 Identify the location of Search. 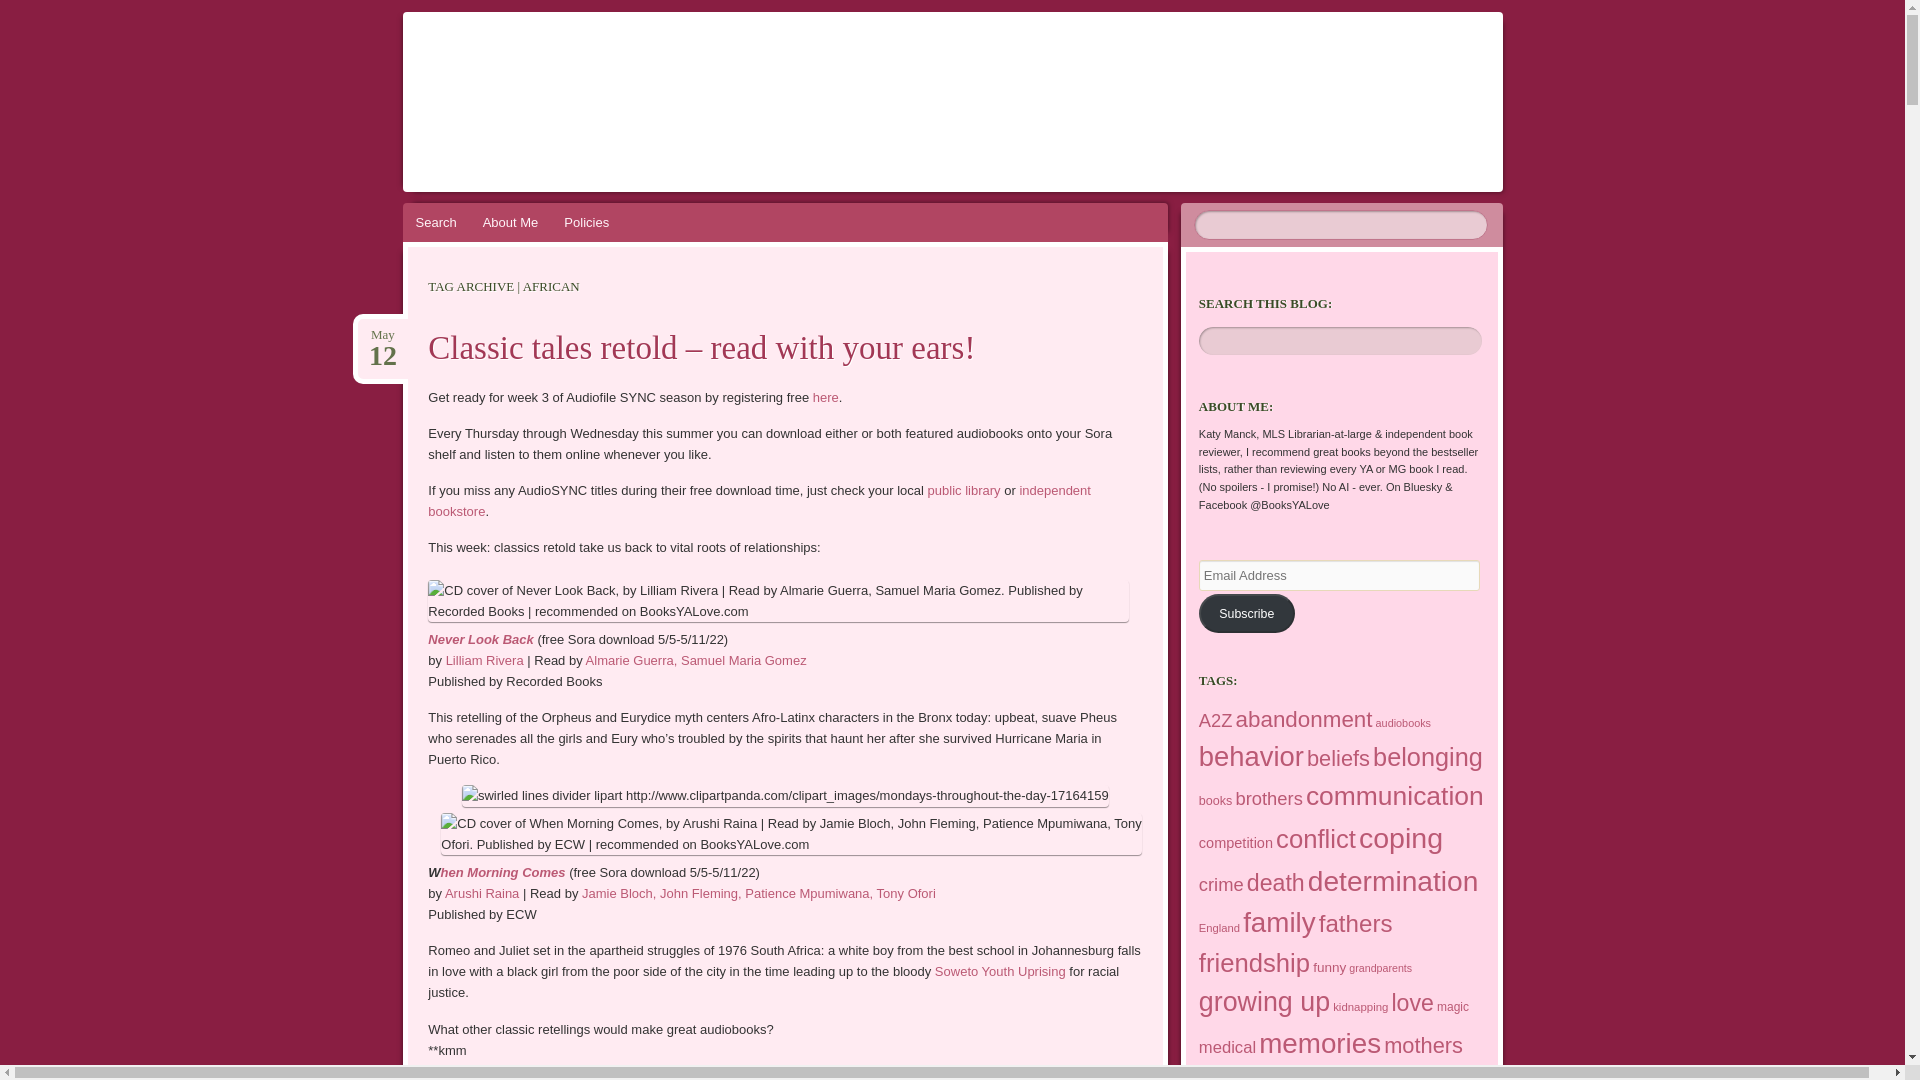
(480, 638).